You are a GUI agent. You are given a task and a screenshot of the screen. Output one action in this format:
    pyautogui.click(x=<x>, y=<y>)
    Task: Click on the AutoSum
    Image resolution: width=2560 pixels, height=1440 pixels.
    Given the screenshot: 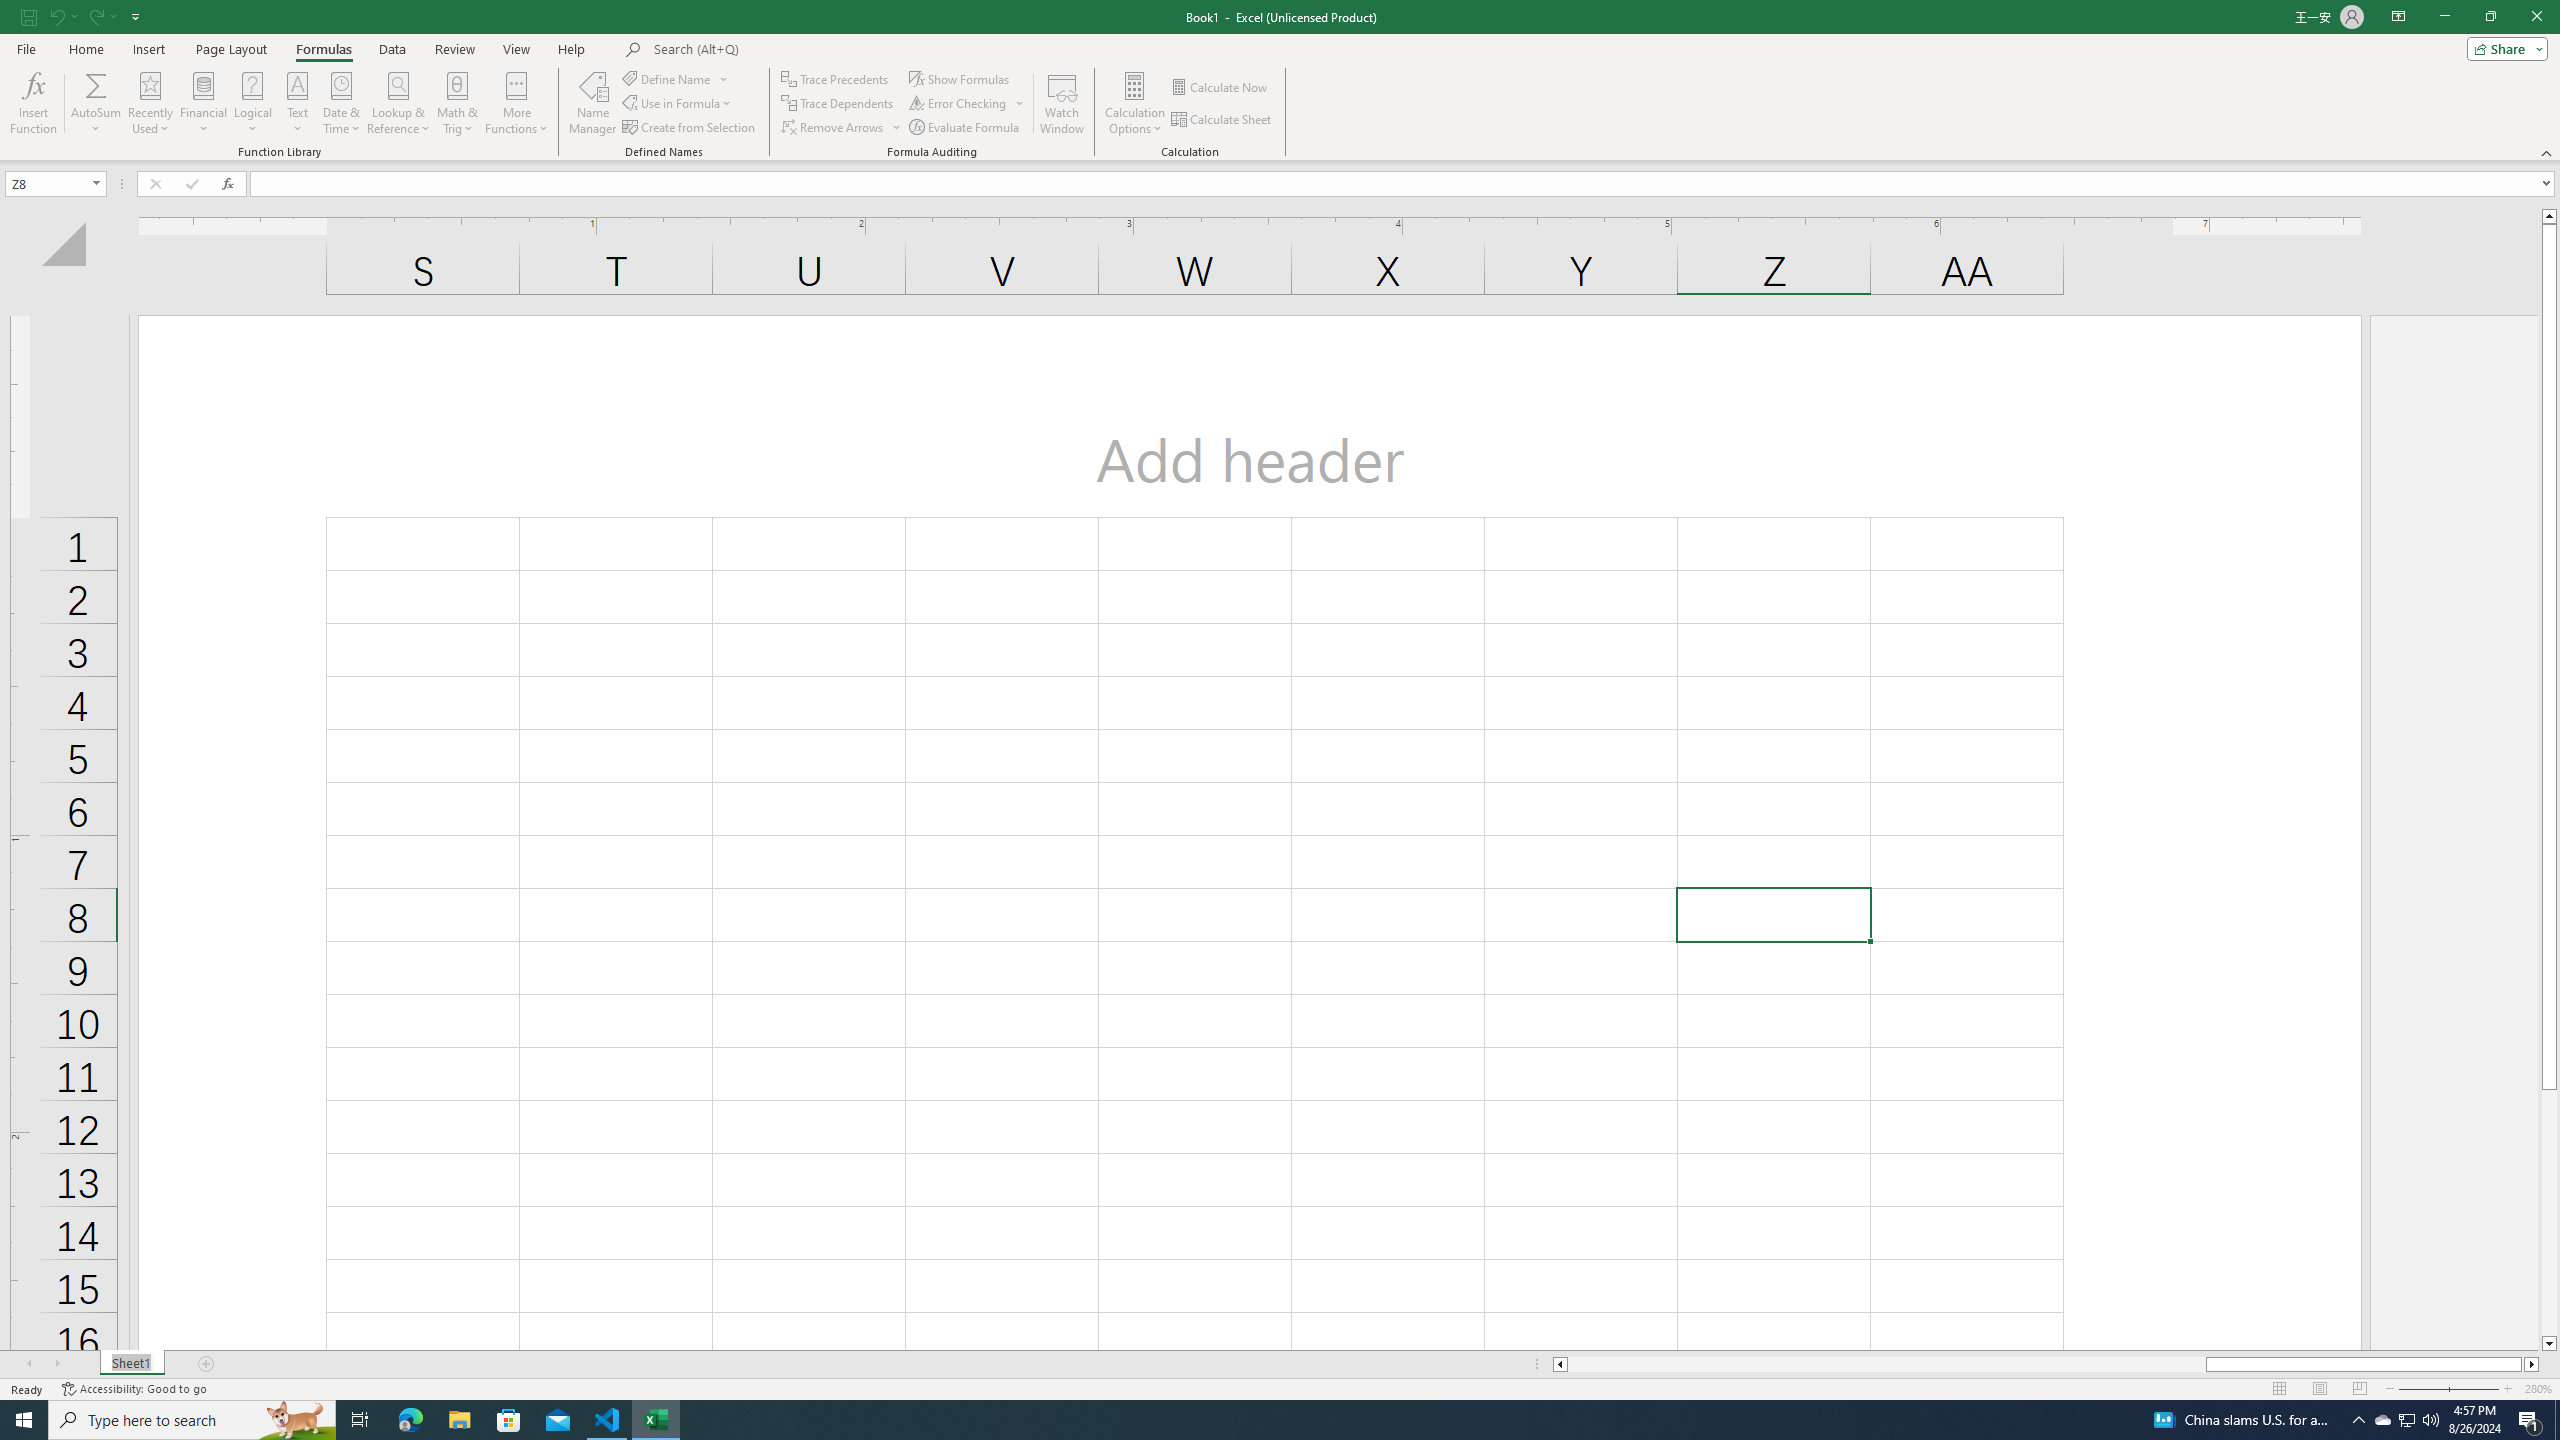 What is the action you would take?
    pyautogui.click(x=96, y=103)
    